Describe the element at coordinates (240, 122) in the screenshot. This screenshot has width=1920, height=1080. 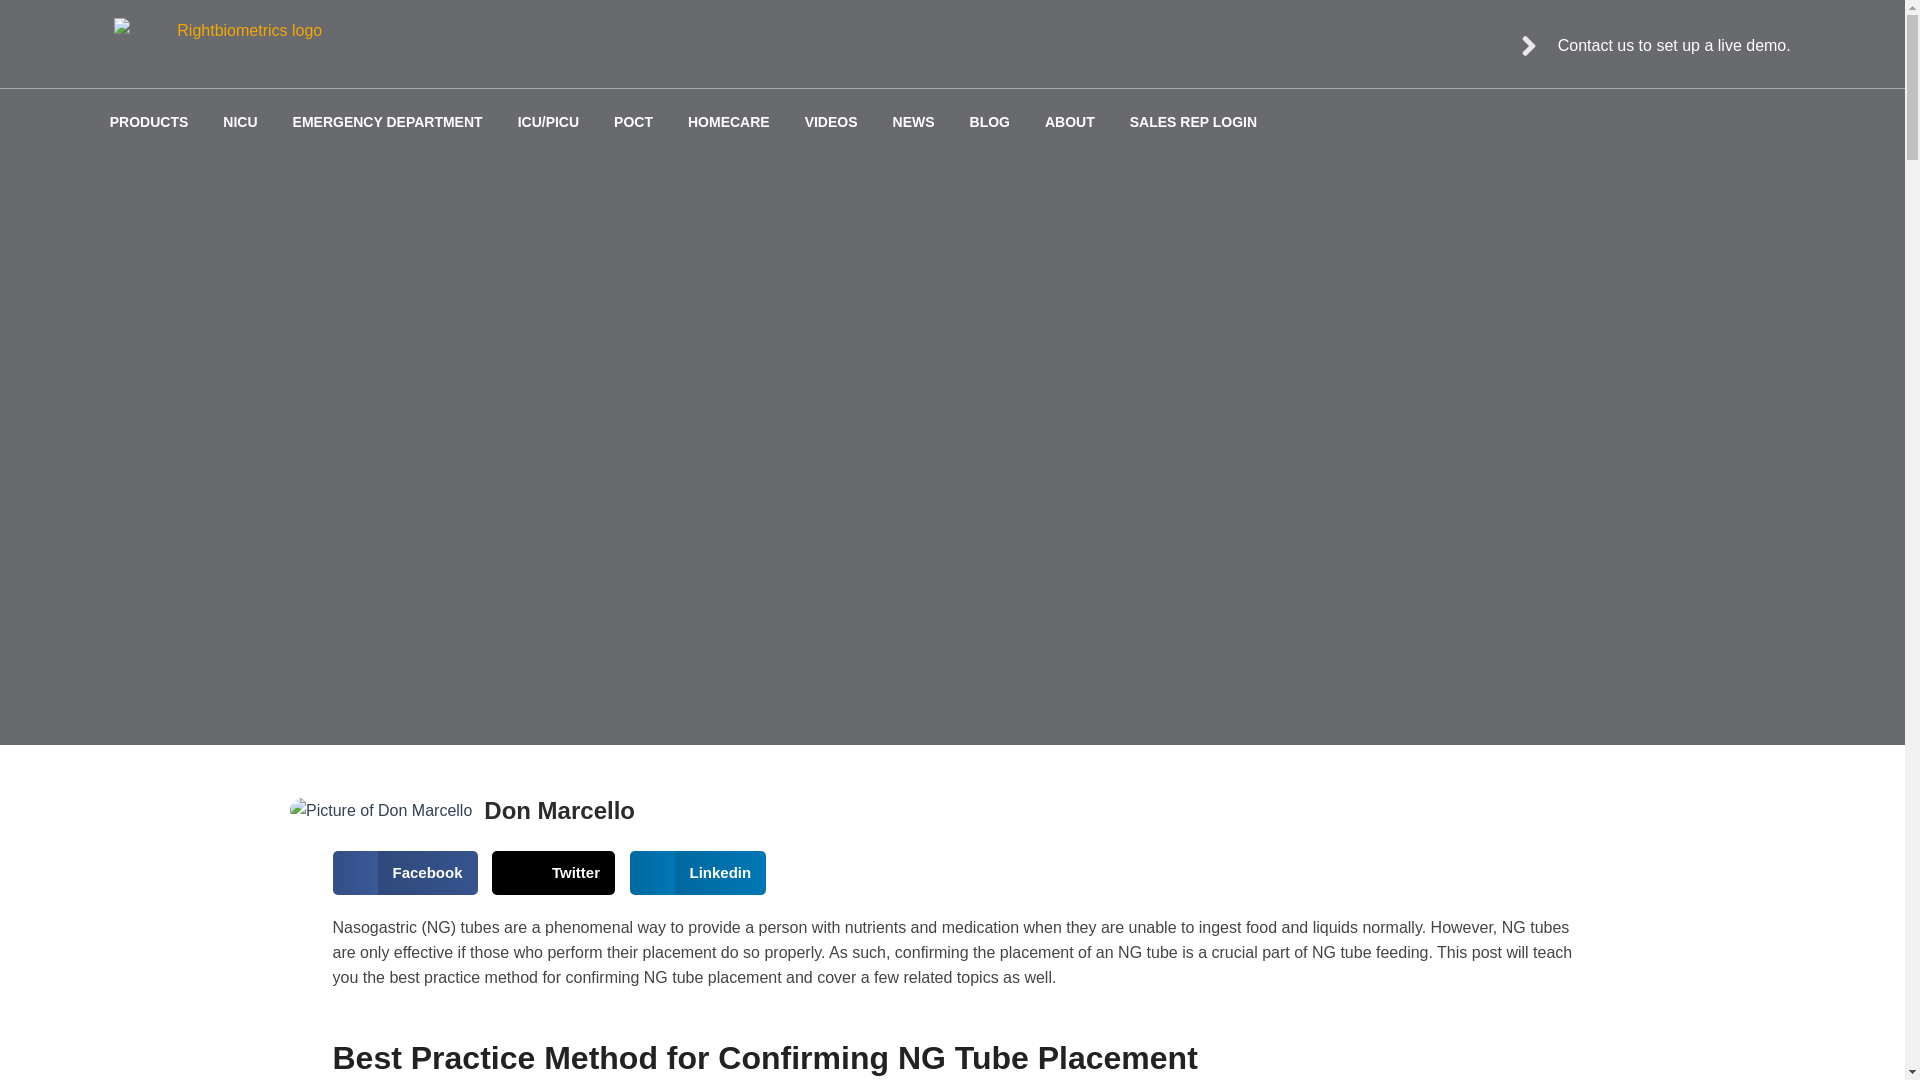
I see `NICU` at that location.